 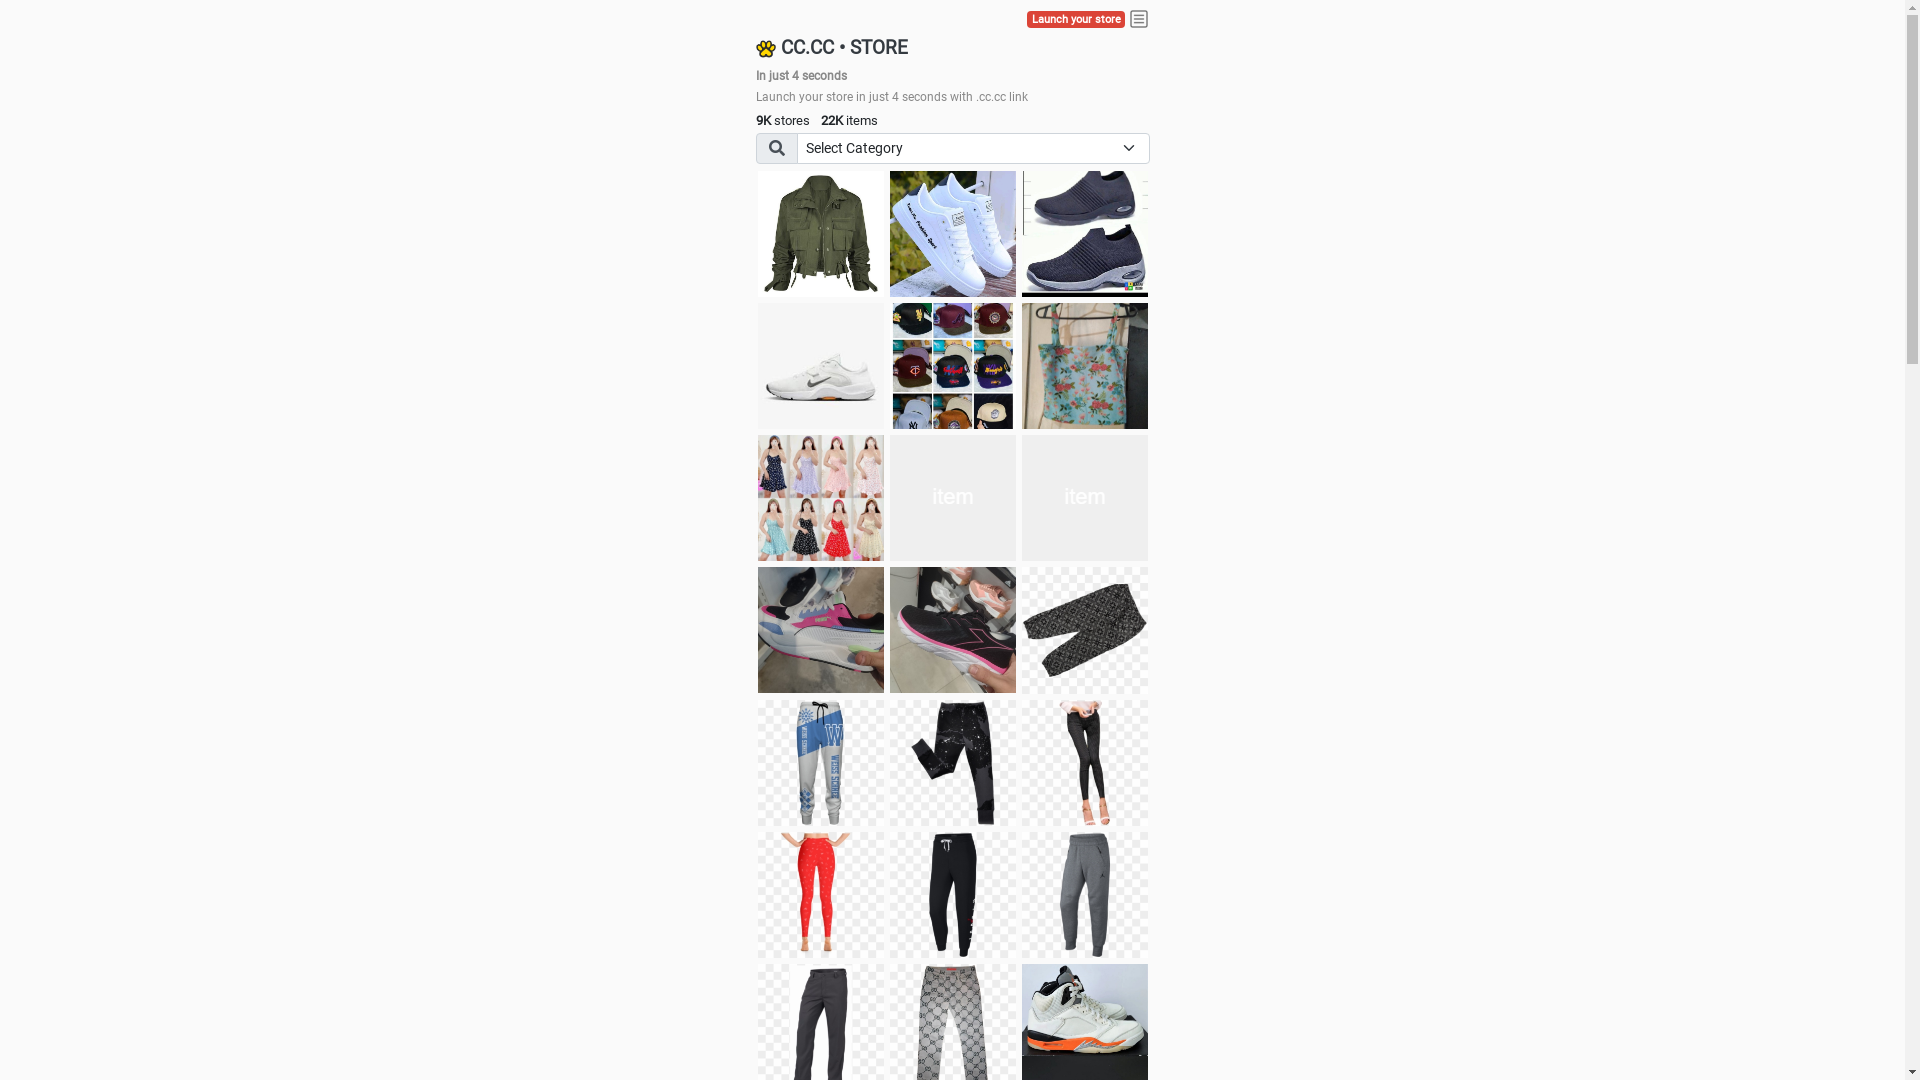 I want to click on Zapatillas pumas, so click(x=821, y=630).